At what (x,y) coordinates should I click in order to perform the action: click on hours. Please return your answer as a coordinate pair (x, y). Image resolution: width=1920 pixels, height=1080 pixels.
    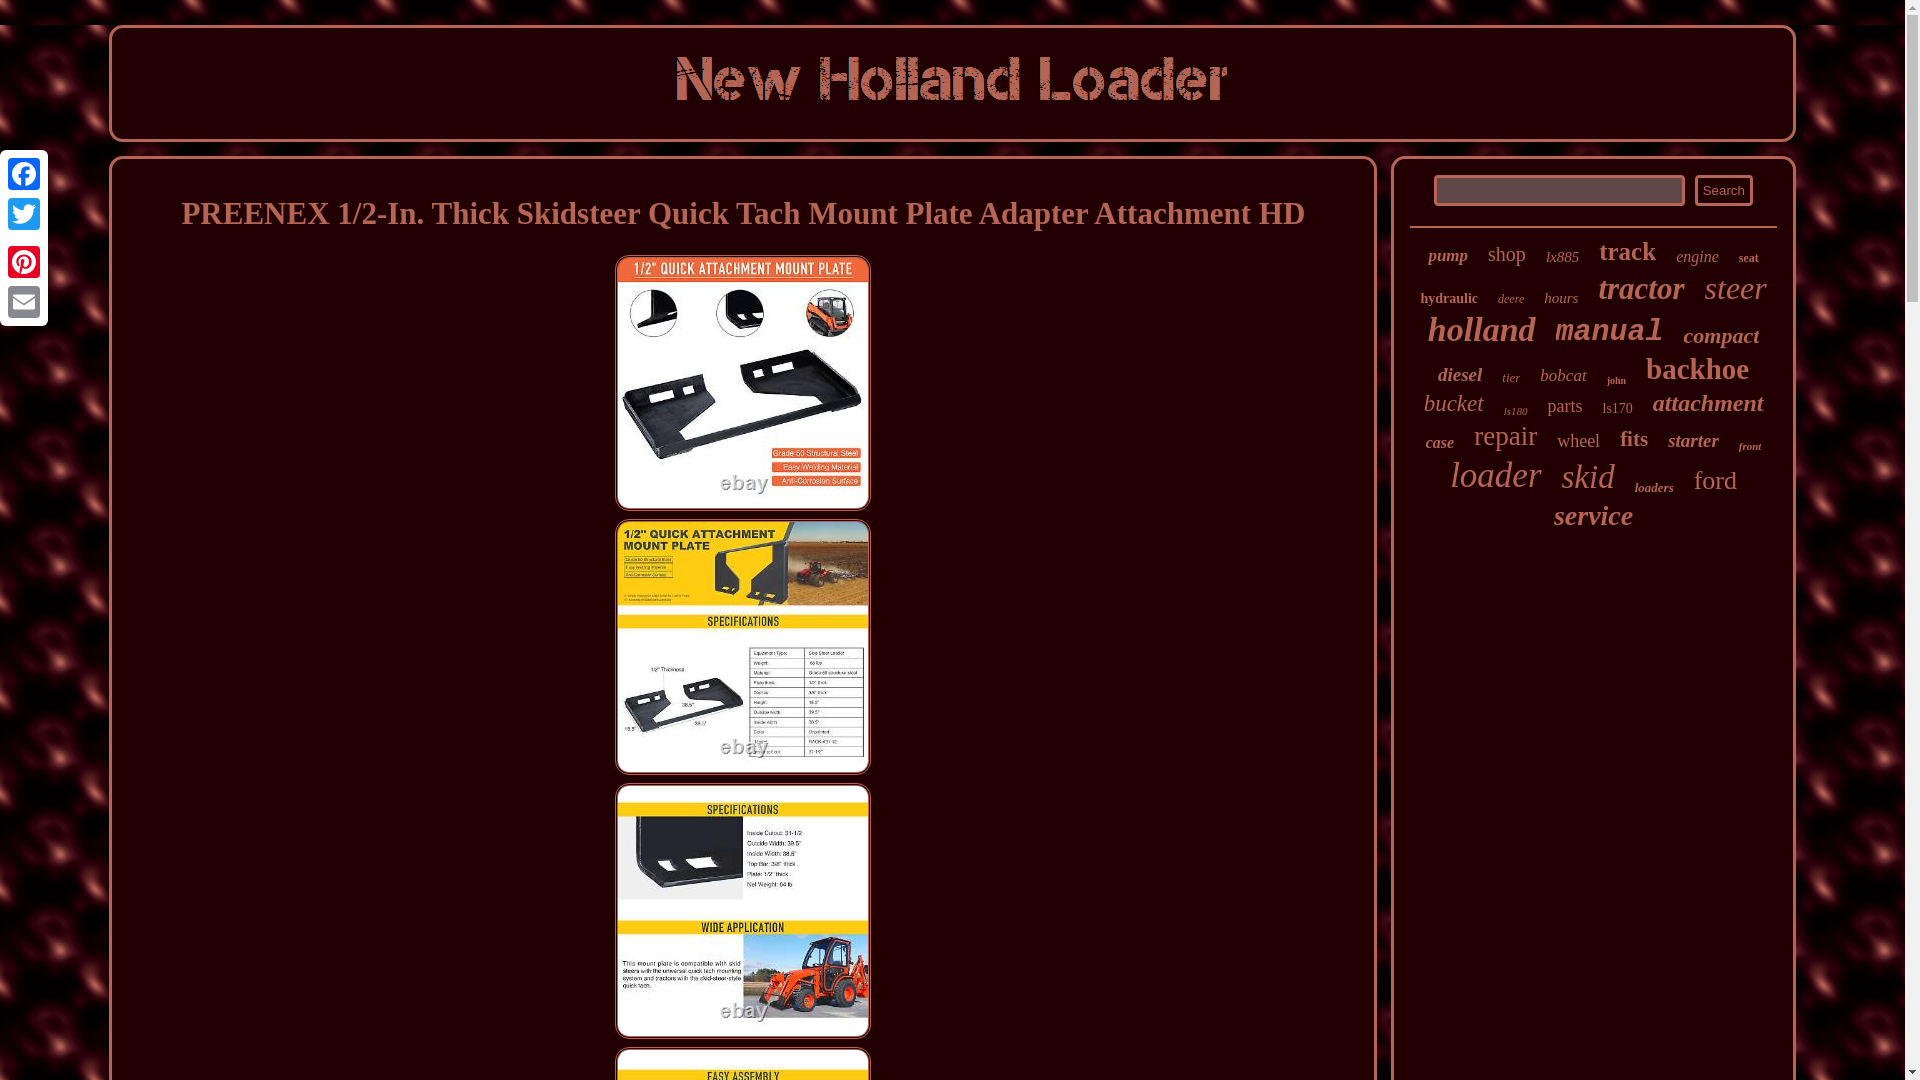
    Looking at the image, I should click on (1560, 298).